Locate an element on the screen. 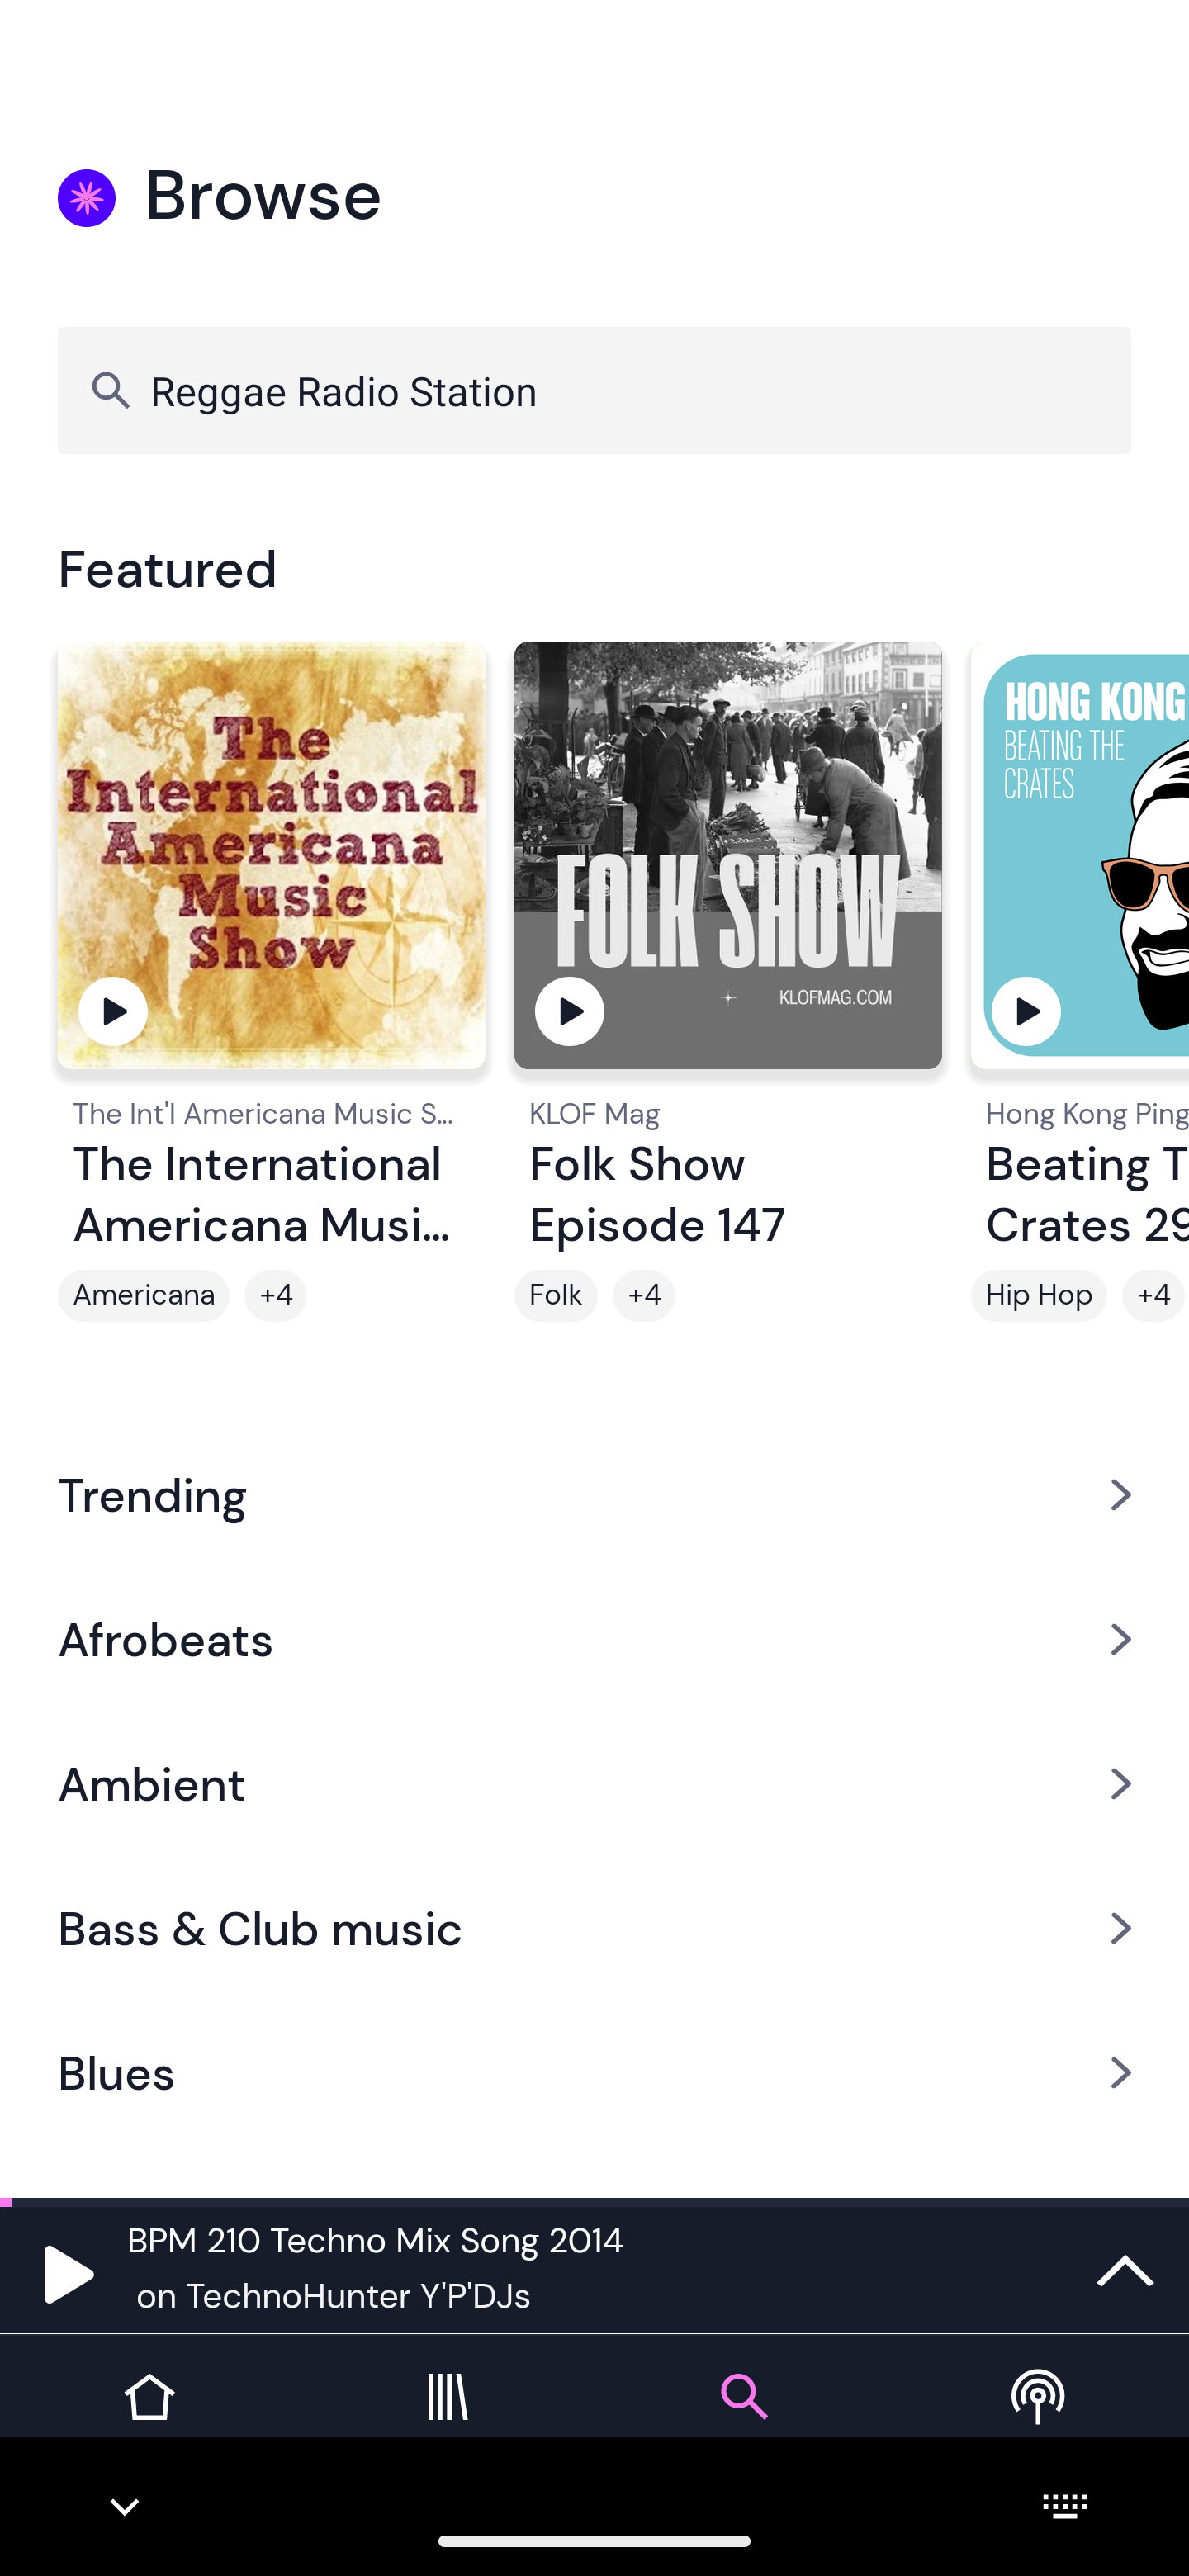 Image resolution: width=1189 pixels, height=2576 pixels. Live tab is located at coordinates (1040, 2421).